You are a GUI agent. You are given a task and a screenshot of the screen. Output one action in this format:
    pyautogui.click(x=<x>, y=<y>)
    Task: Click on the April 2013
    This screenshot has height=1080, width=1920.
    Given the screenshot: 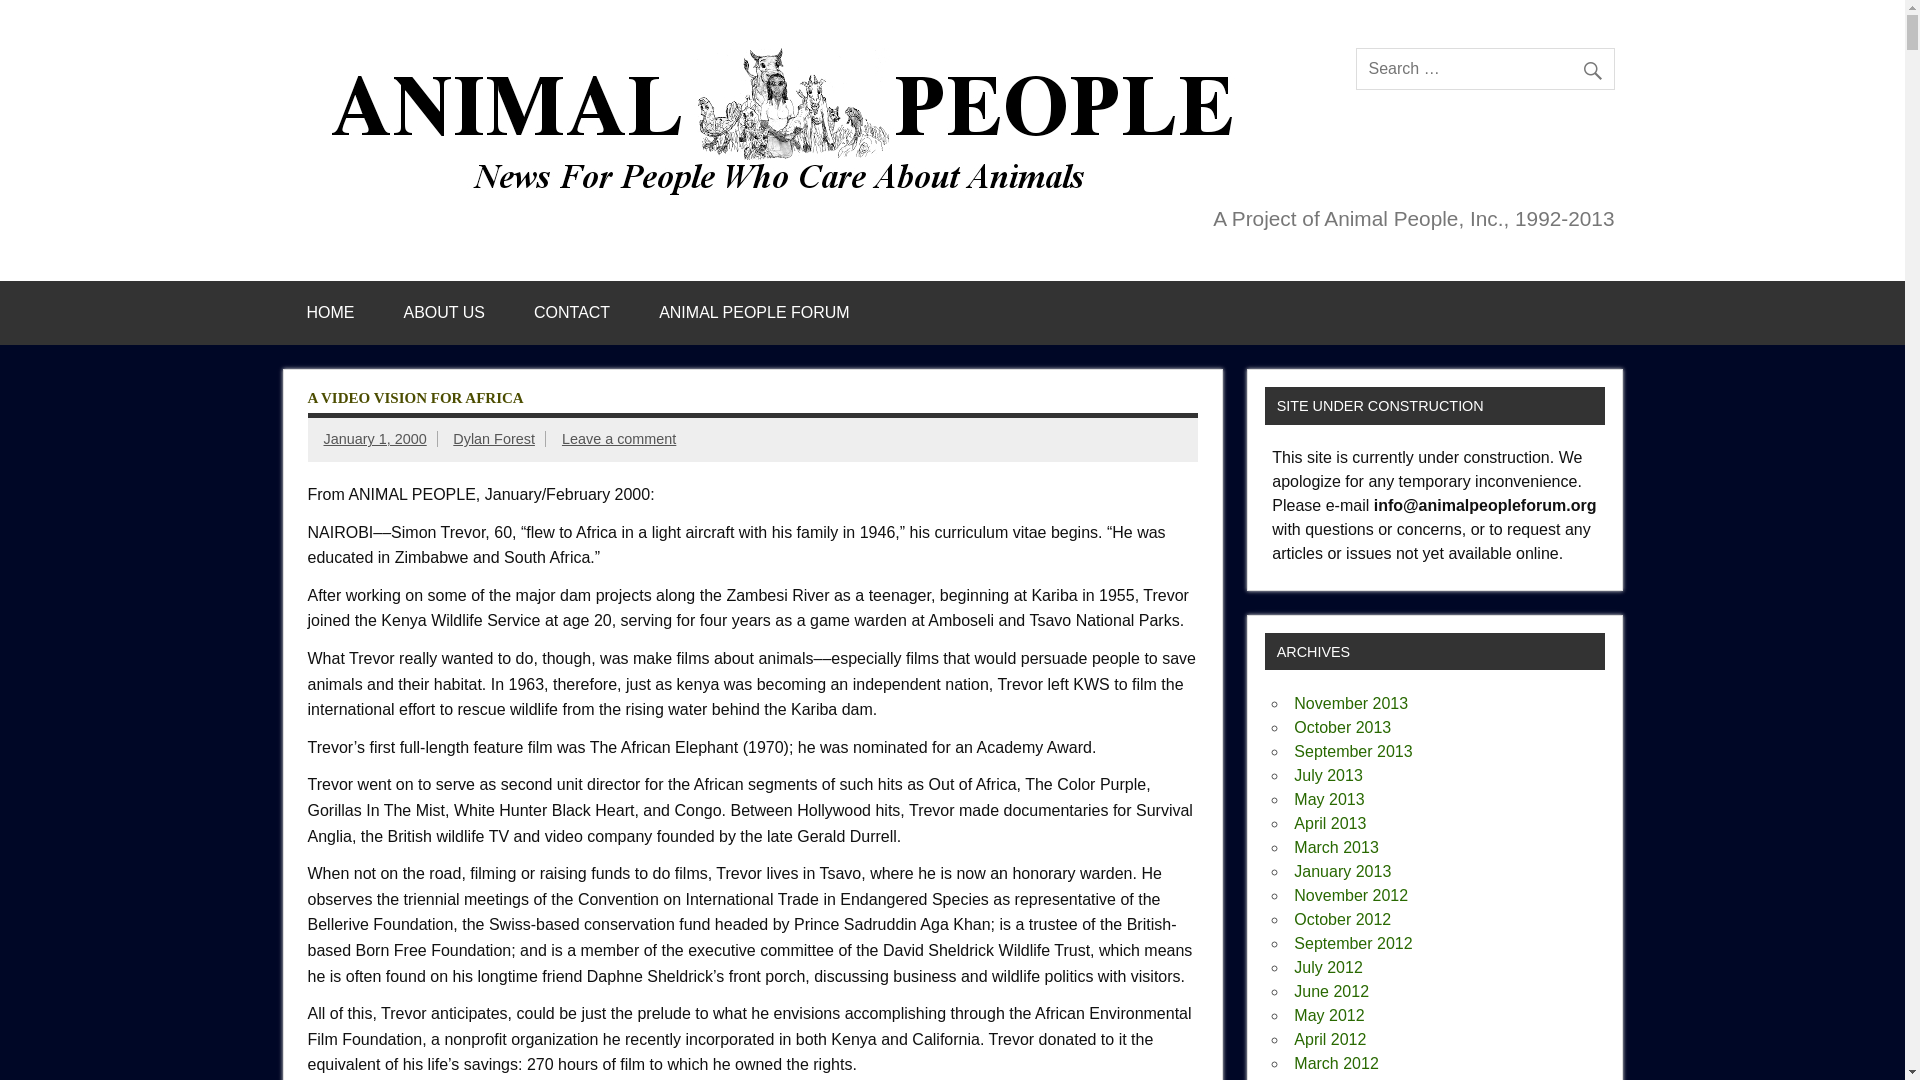 What is the action you would take?
    pyautogui.click(x=1330, y=823)
    